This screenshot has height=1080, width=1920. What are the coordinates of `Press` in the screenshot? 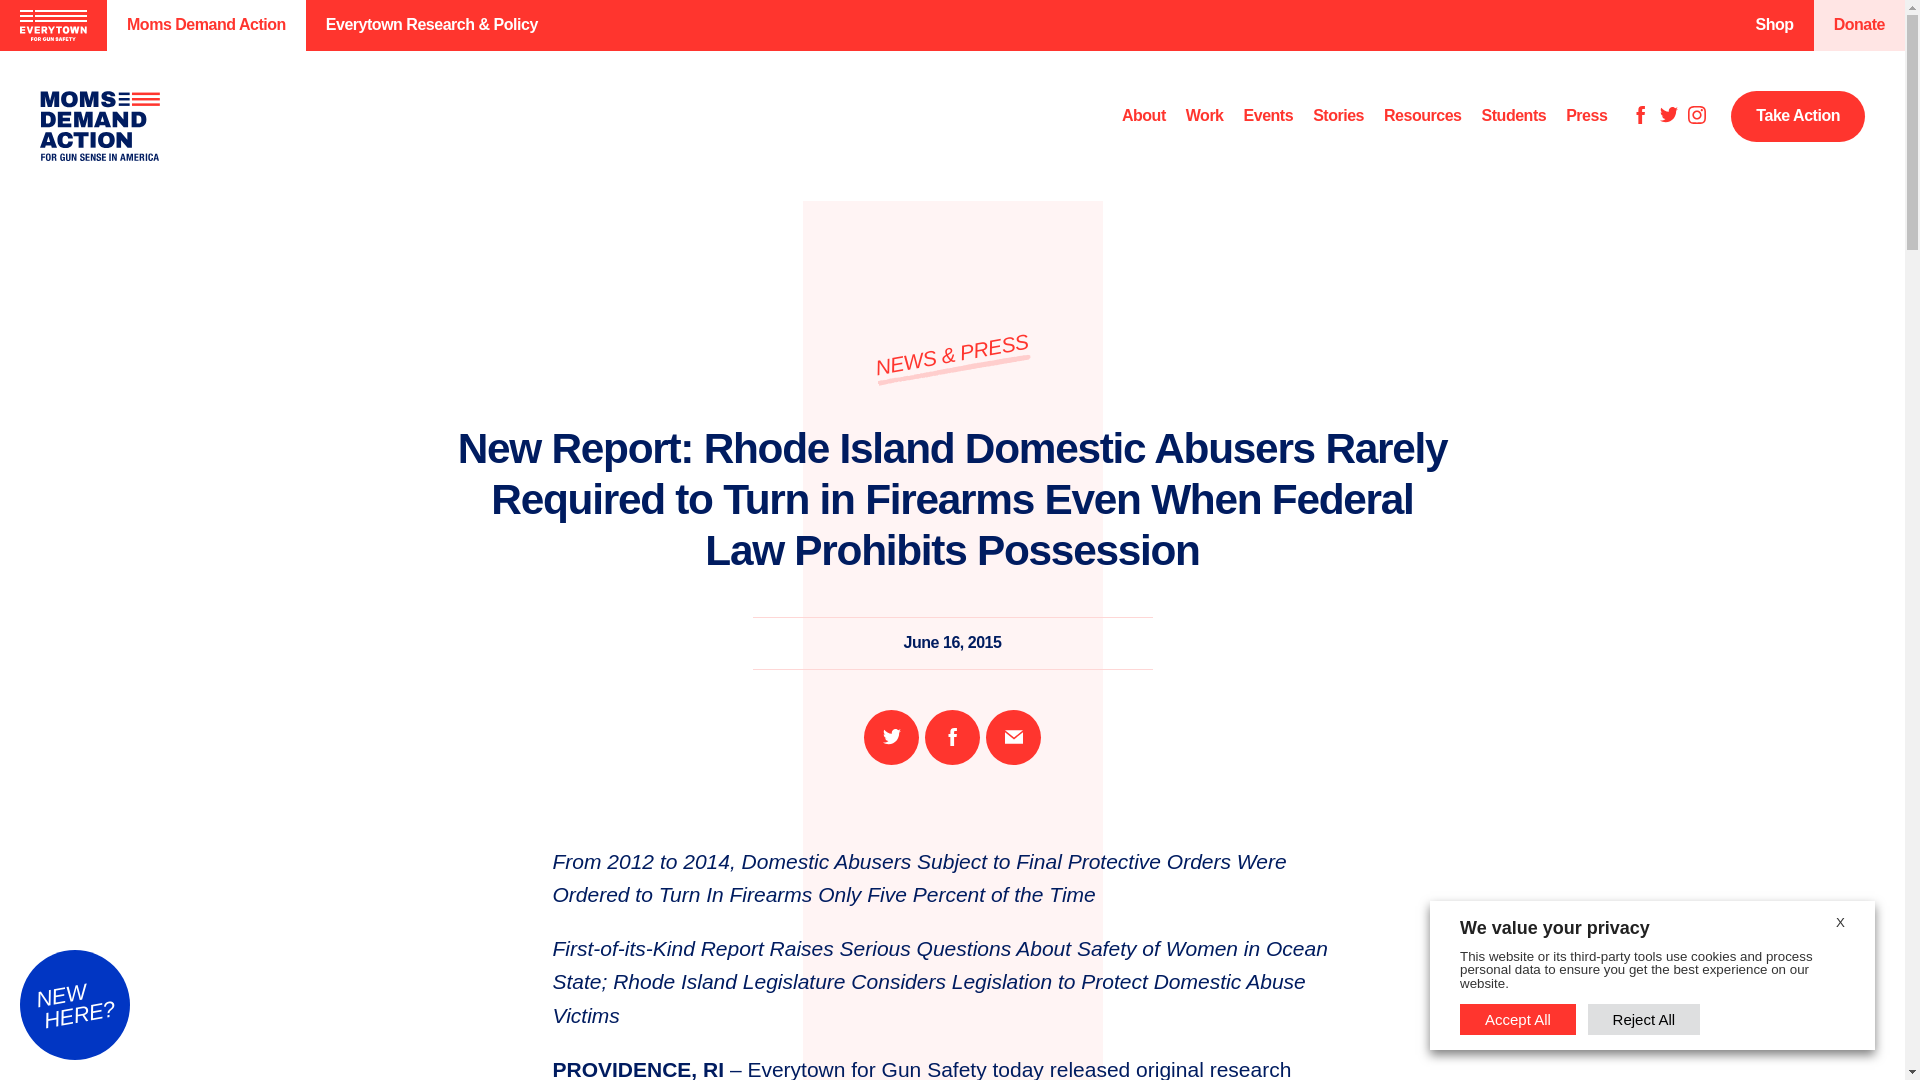 It's located at (1586, 116).